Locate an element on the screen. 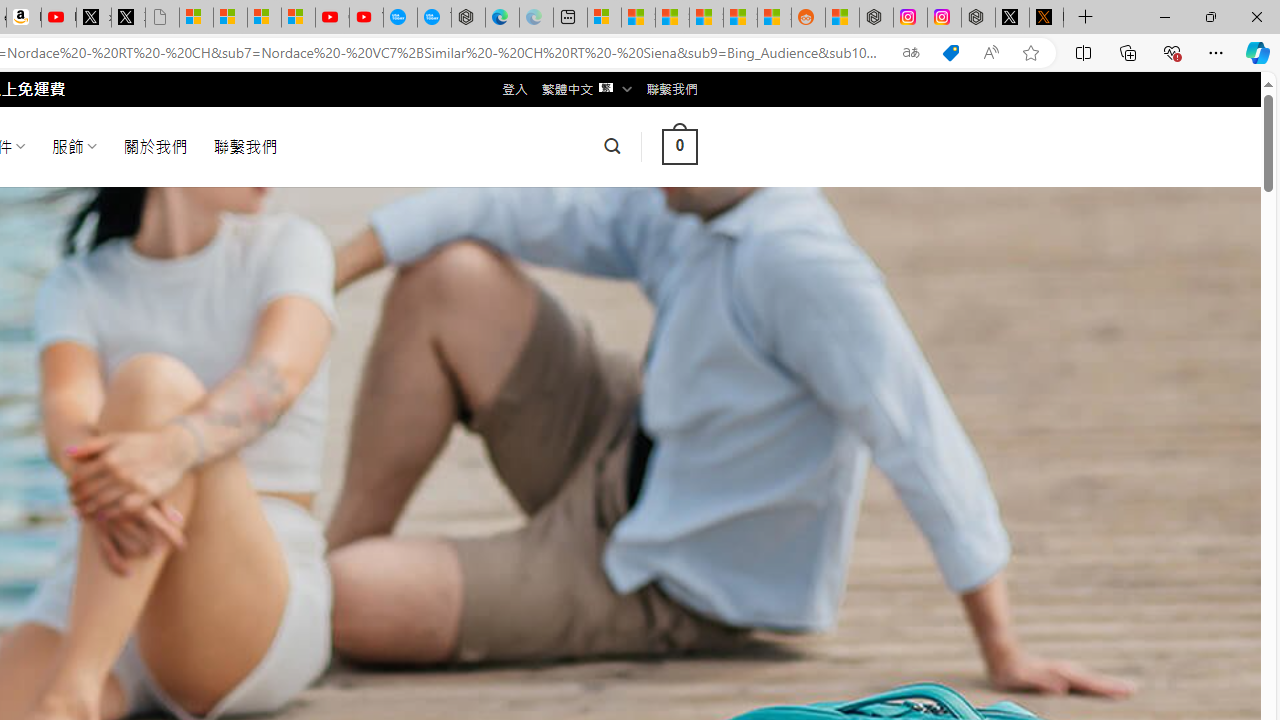 The height and width of the screenshot is (720, 1280). help.x.com | 524: A timeout occurred is located at coordinates (1046, 18).